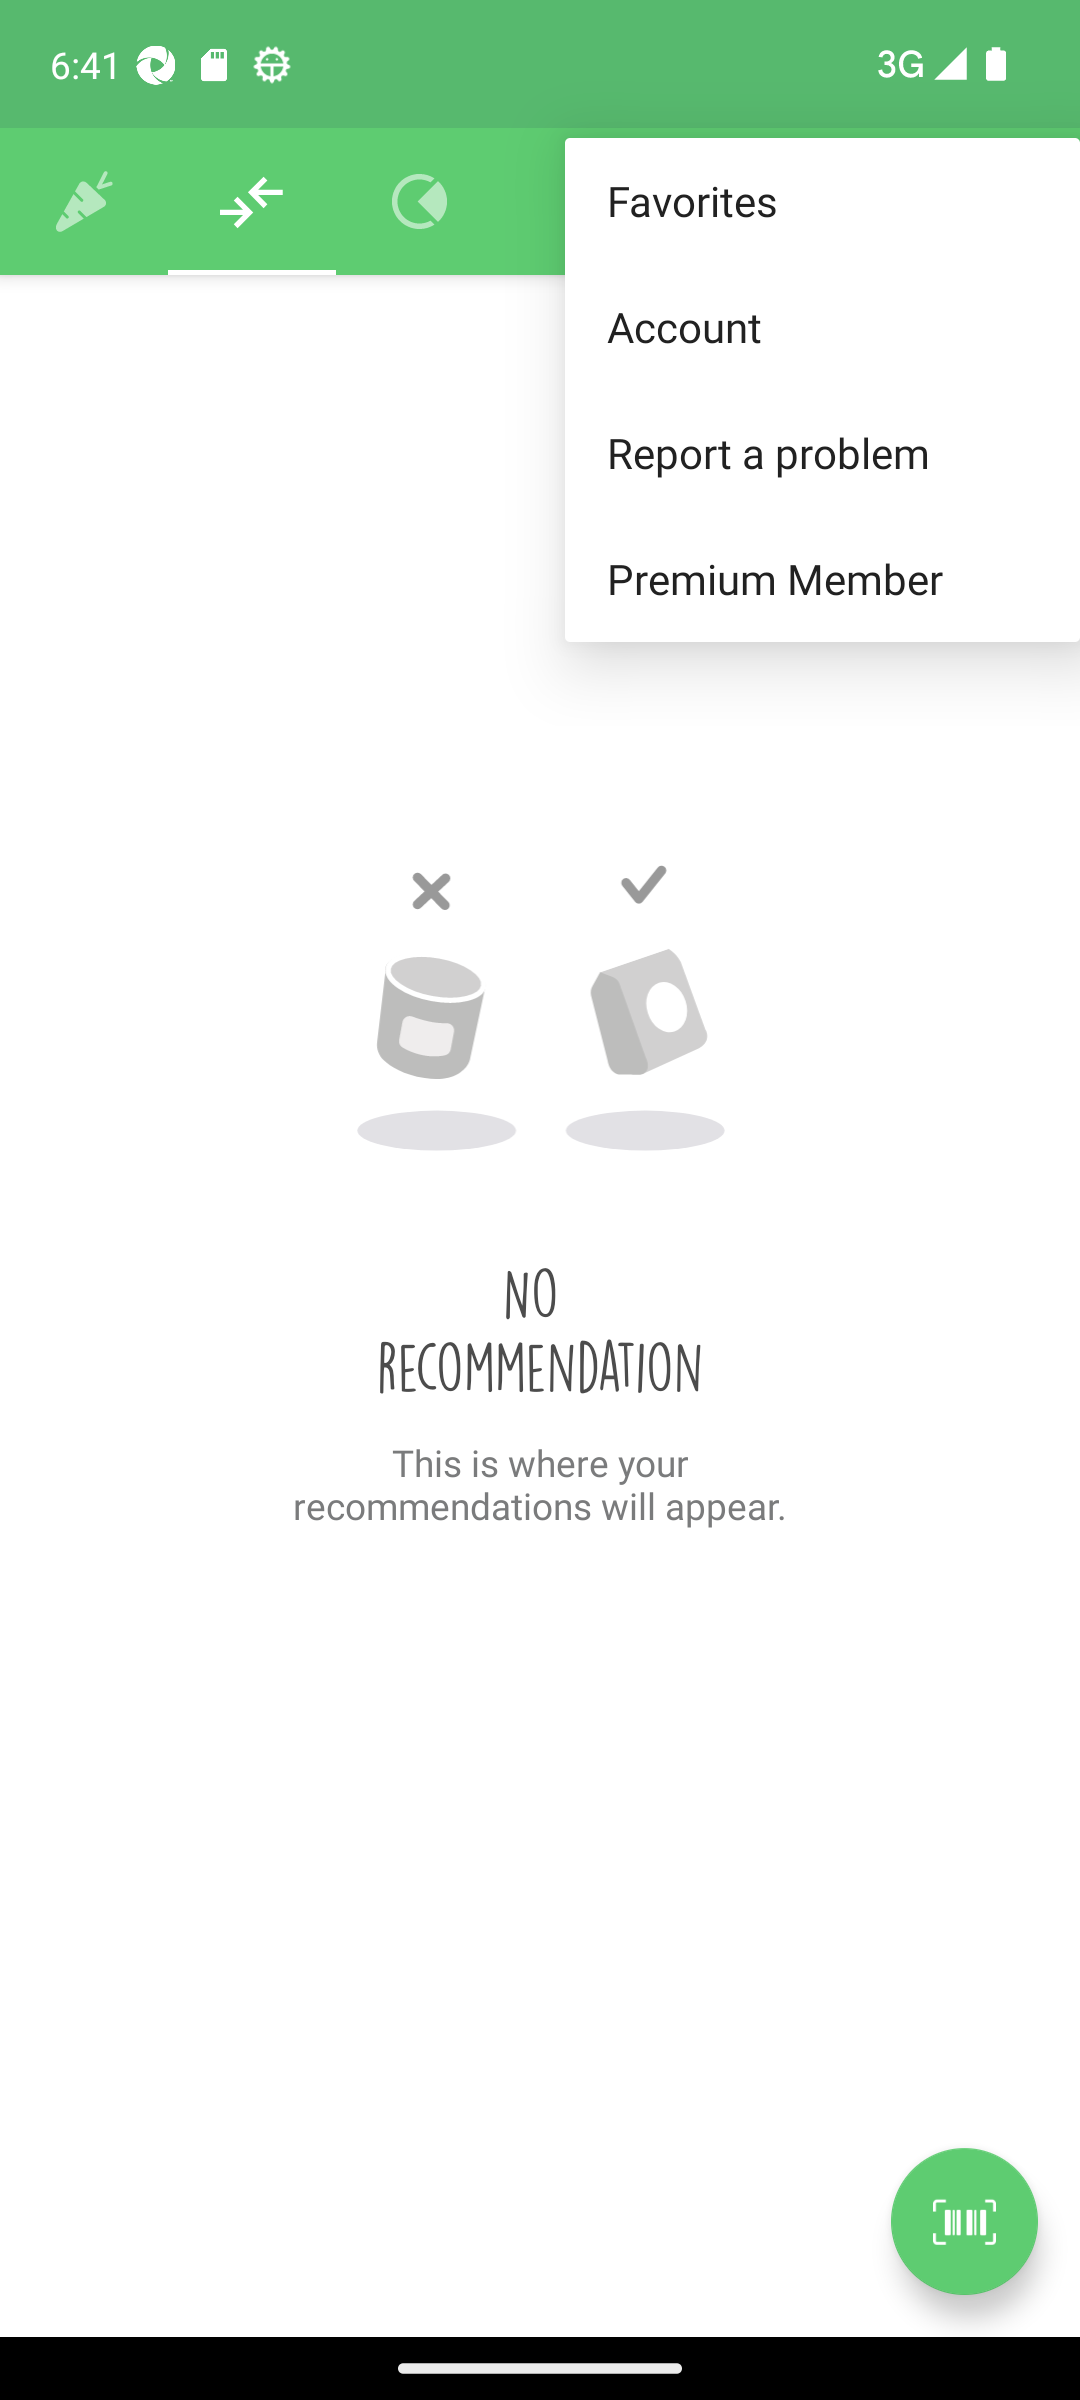  Describe the element at coordinates (822, 326) in the screenshot. I see `Account` at that location.